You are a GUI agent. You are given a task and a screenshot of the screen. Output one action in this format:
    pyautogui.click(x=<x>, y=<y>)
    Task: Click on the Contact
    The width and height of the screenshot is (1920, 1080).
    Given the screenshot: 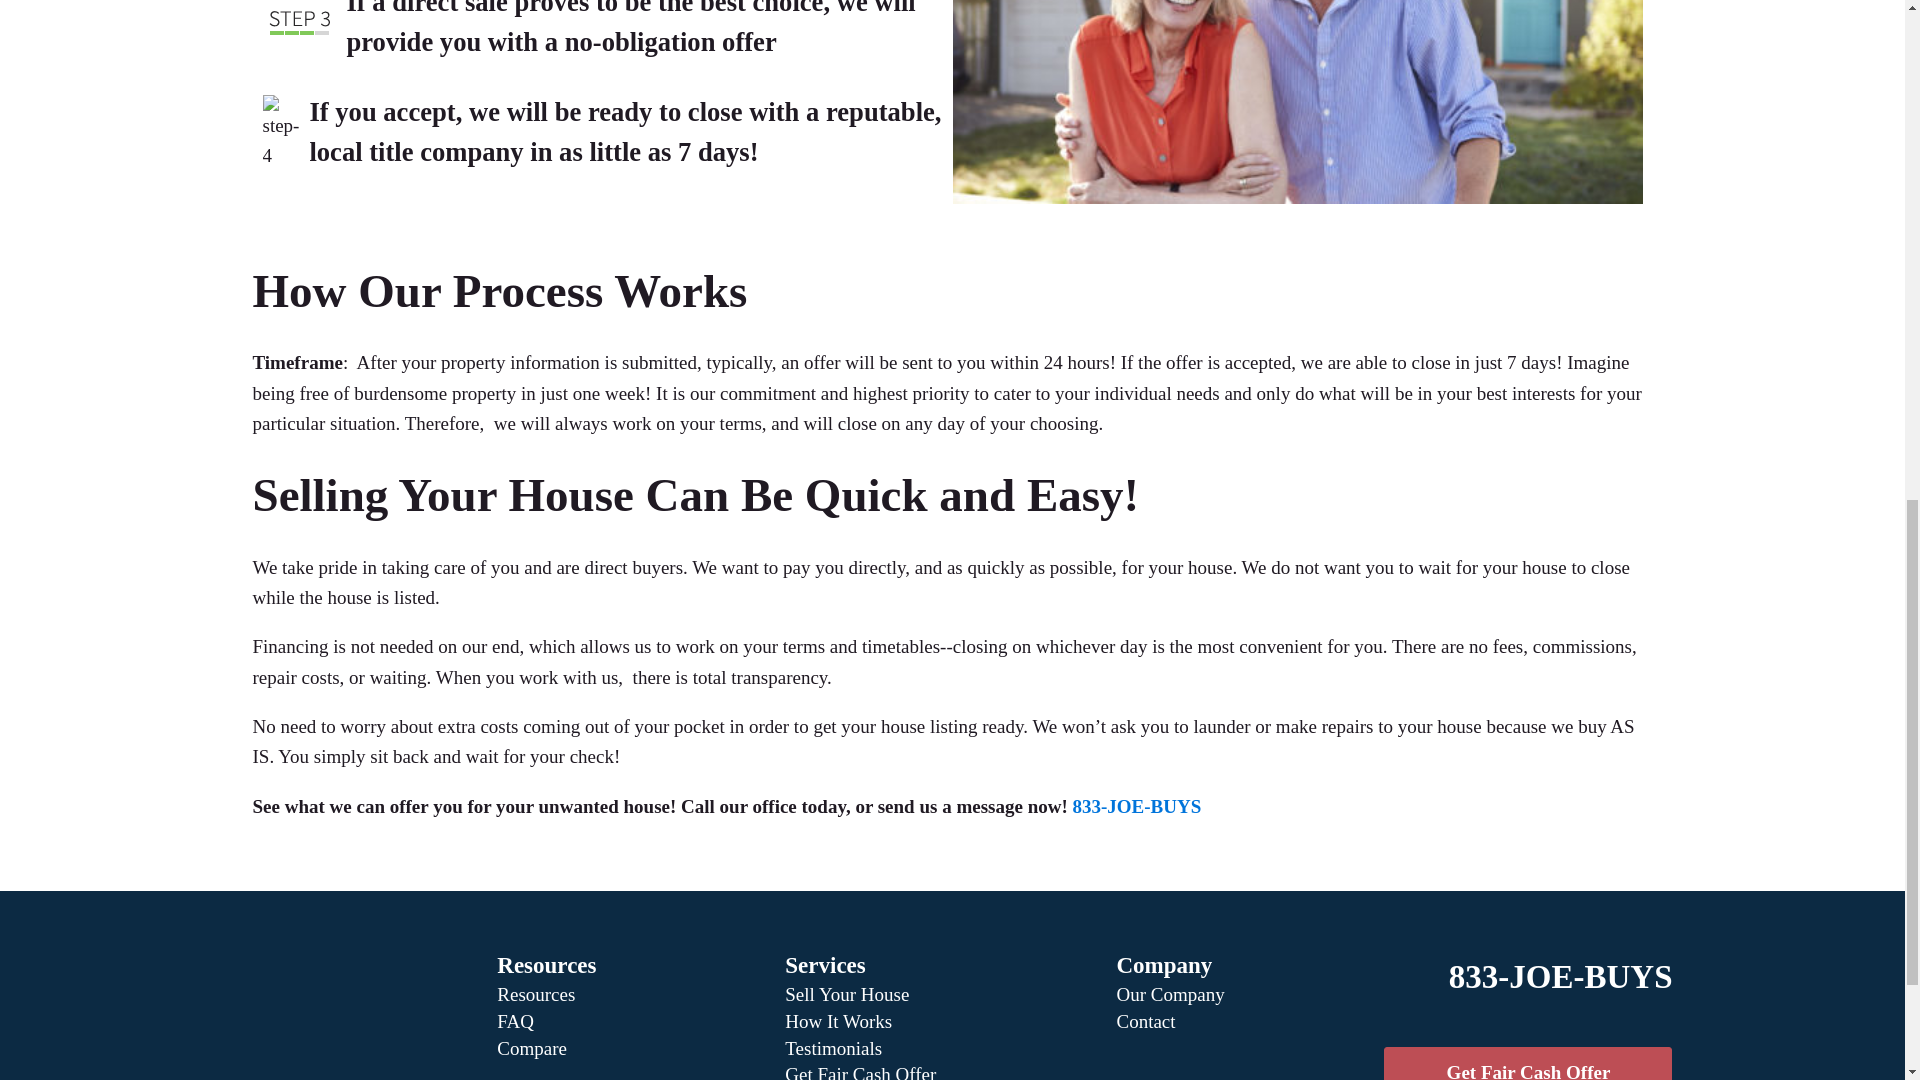 What is the action you would take?
    pyautogui.click(x=1145, y=1021)
    